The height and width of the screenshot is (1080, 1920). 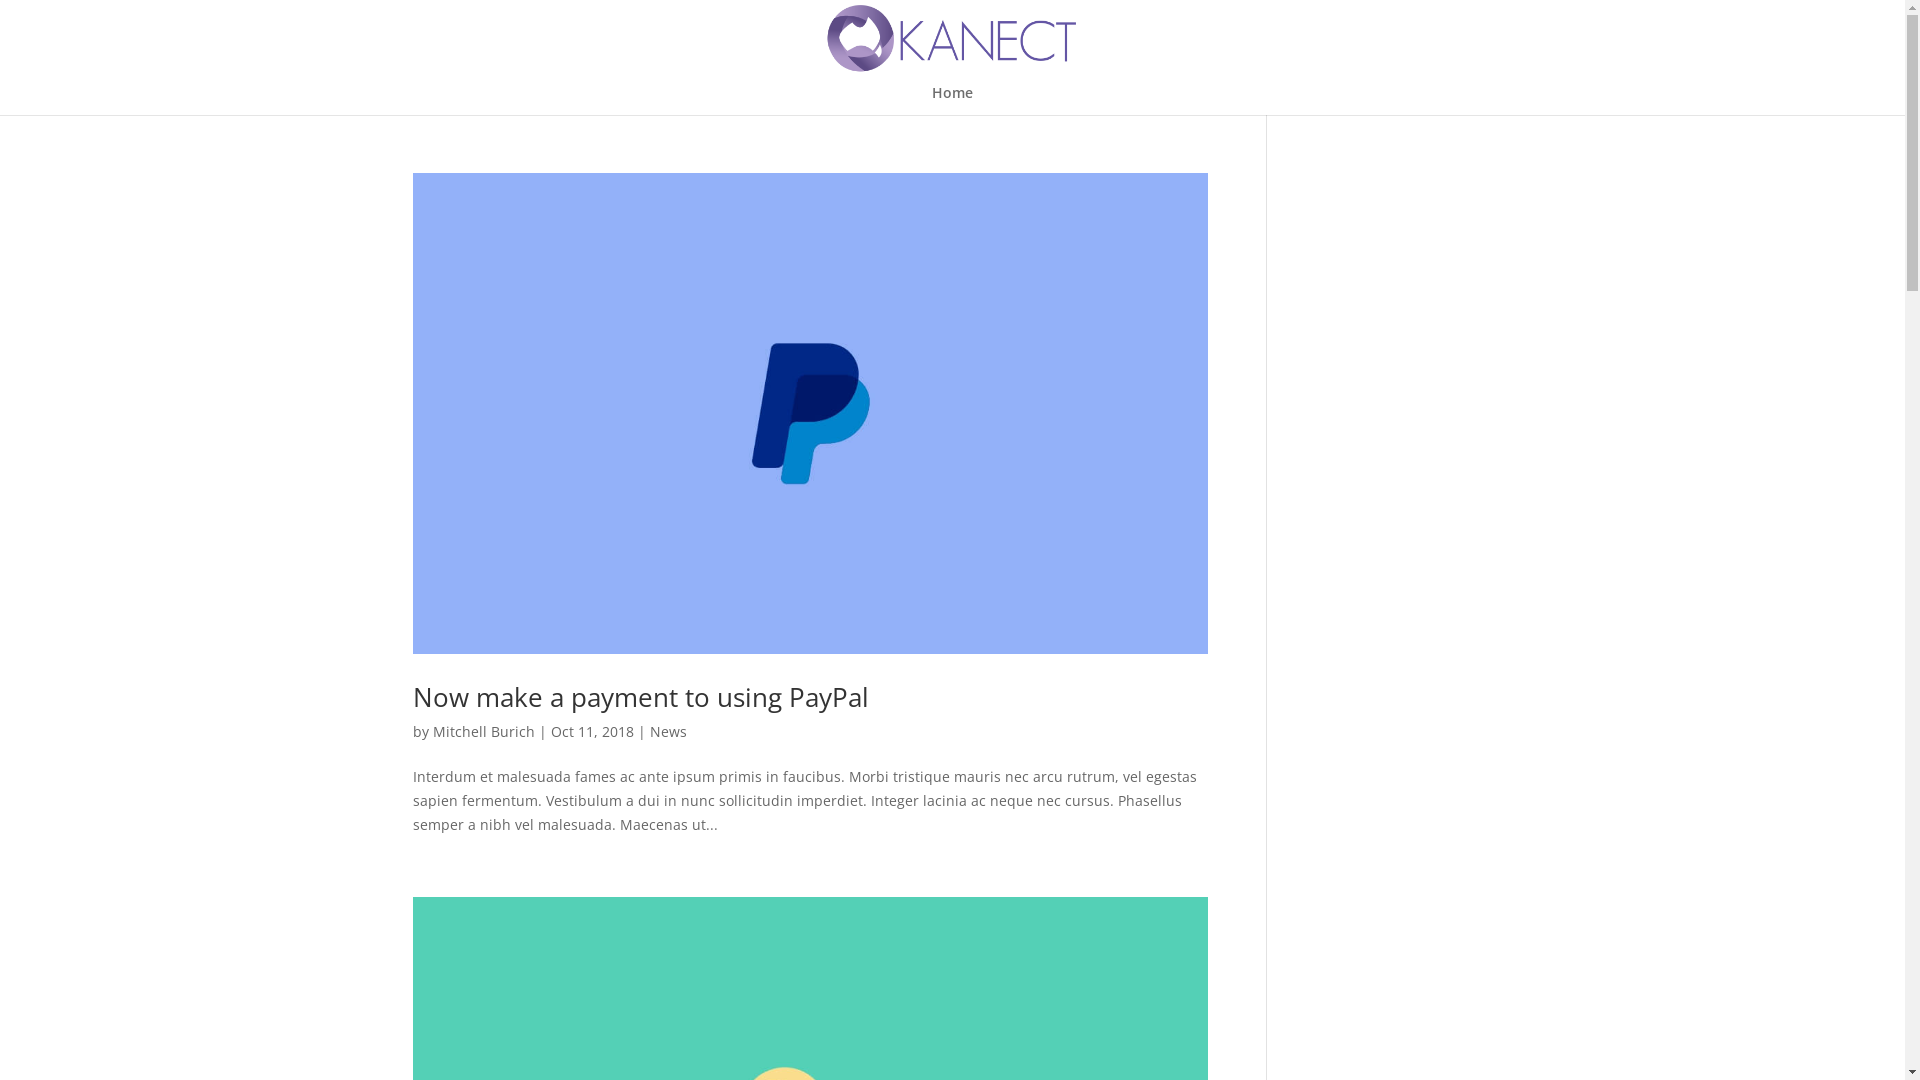 What do you see at coordinates (483, 732) in the screenshot?
I see `Mitchell Burich` at bounding box center [483, 732].